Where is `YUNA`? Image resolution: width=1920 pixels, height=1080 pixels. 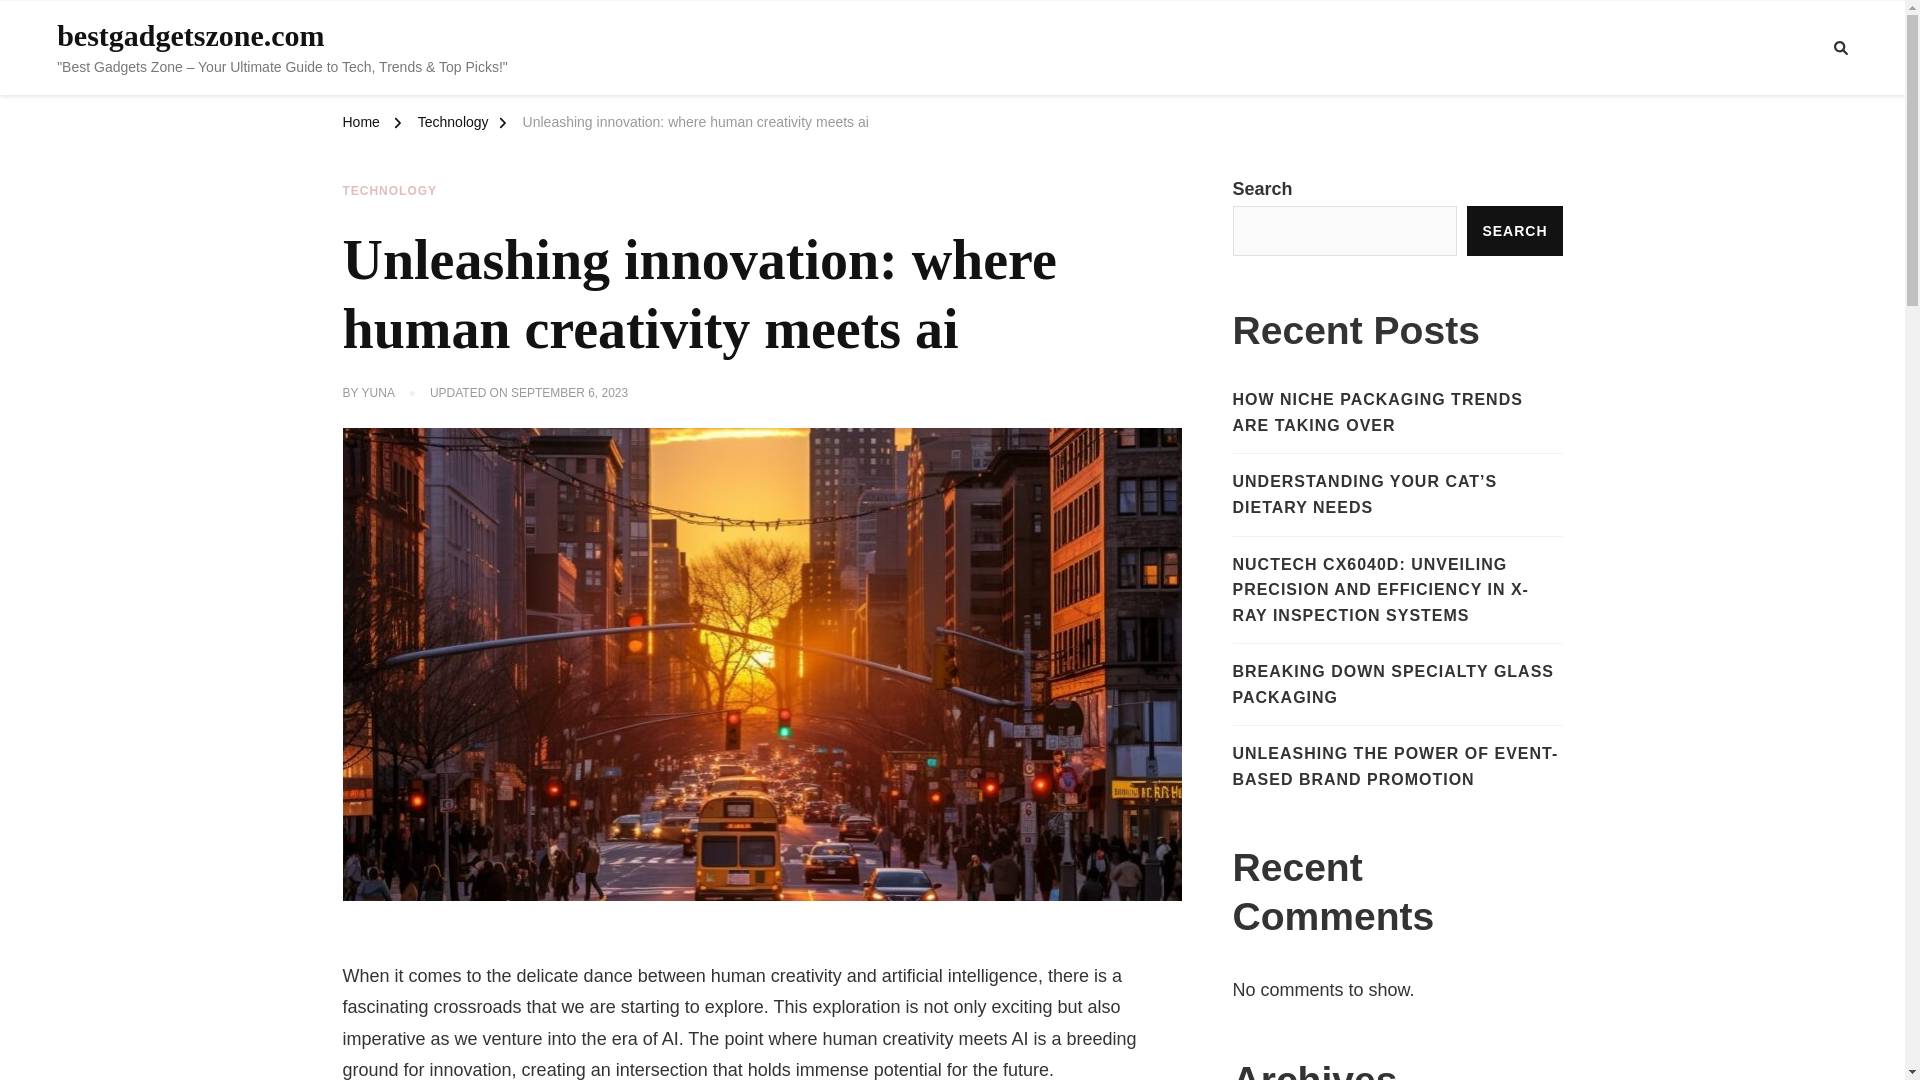 YUNA is located at coordinates (378, 393).